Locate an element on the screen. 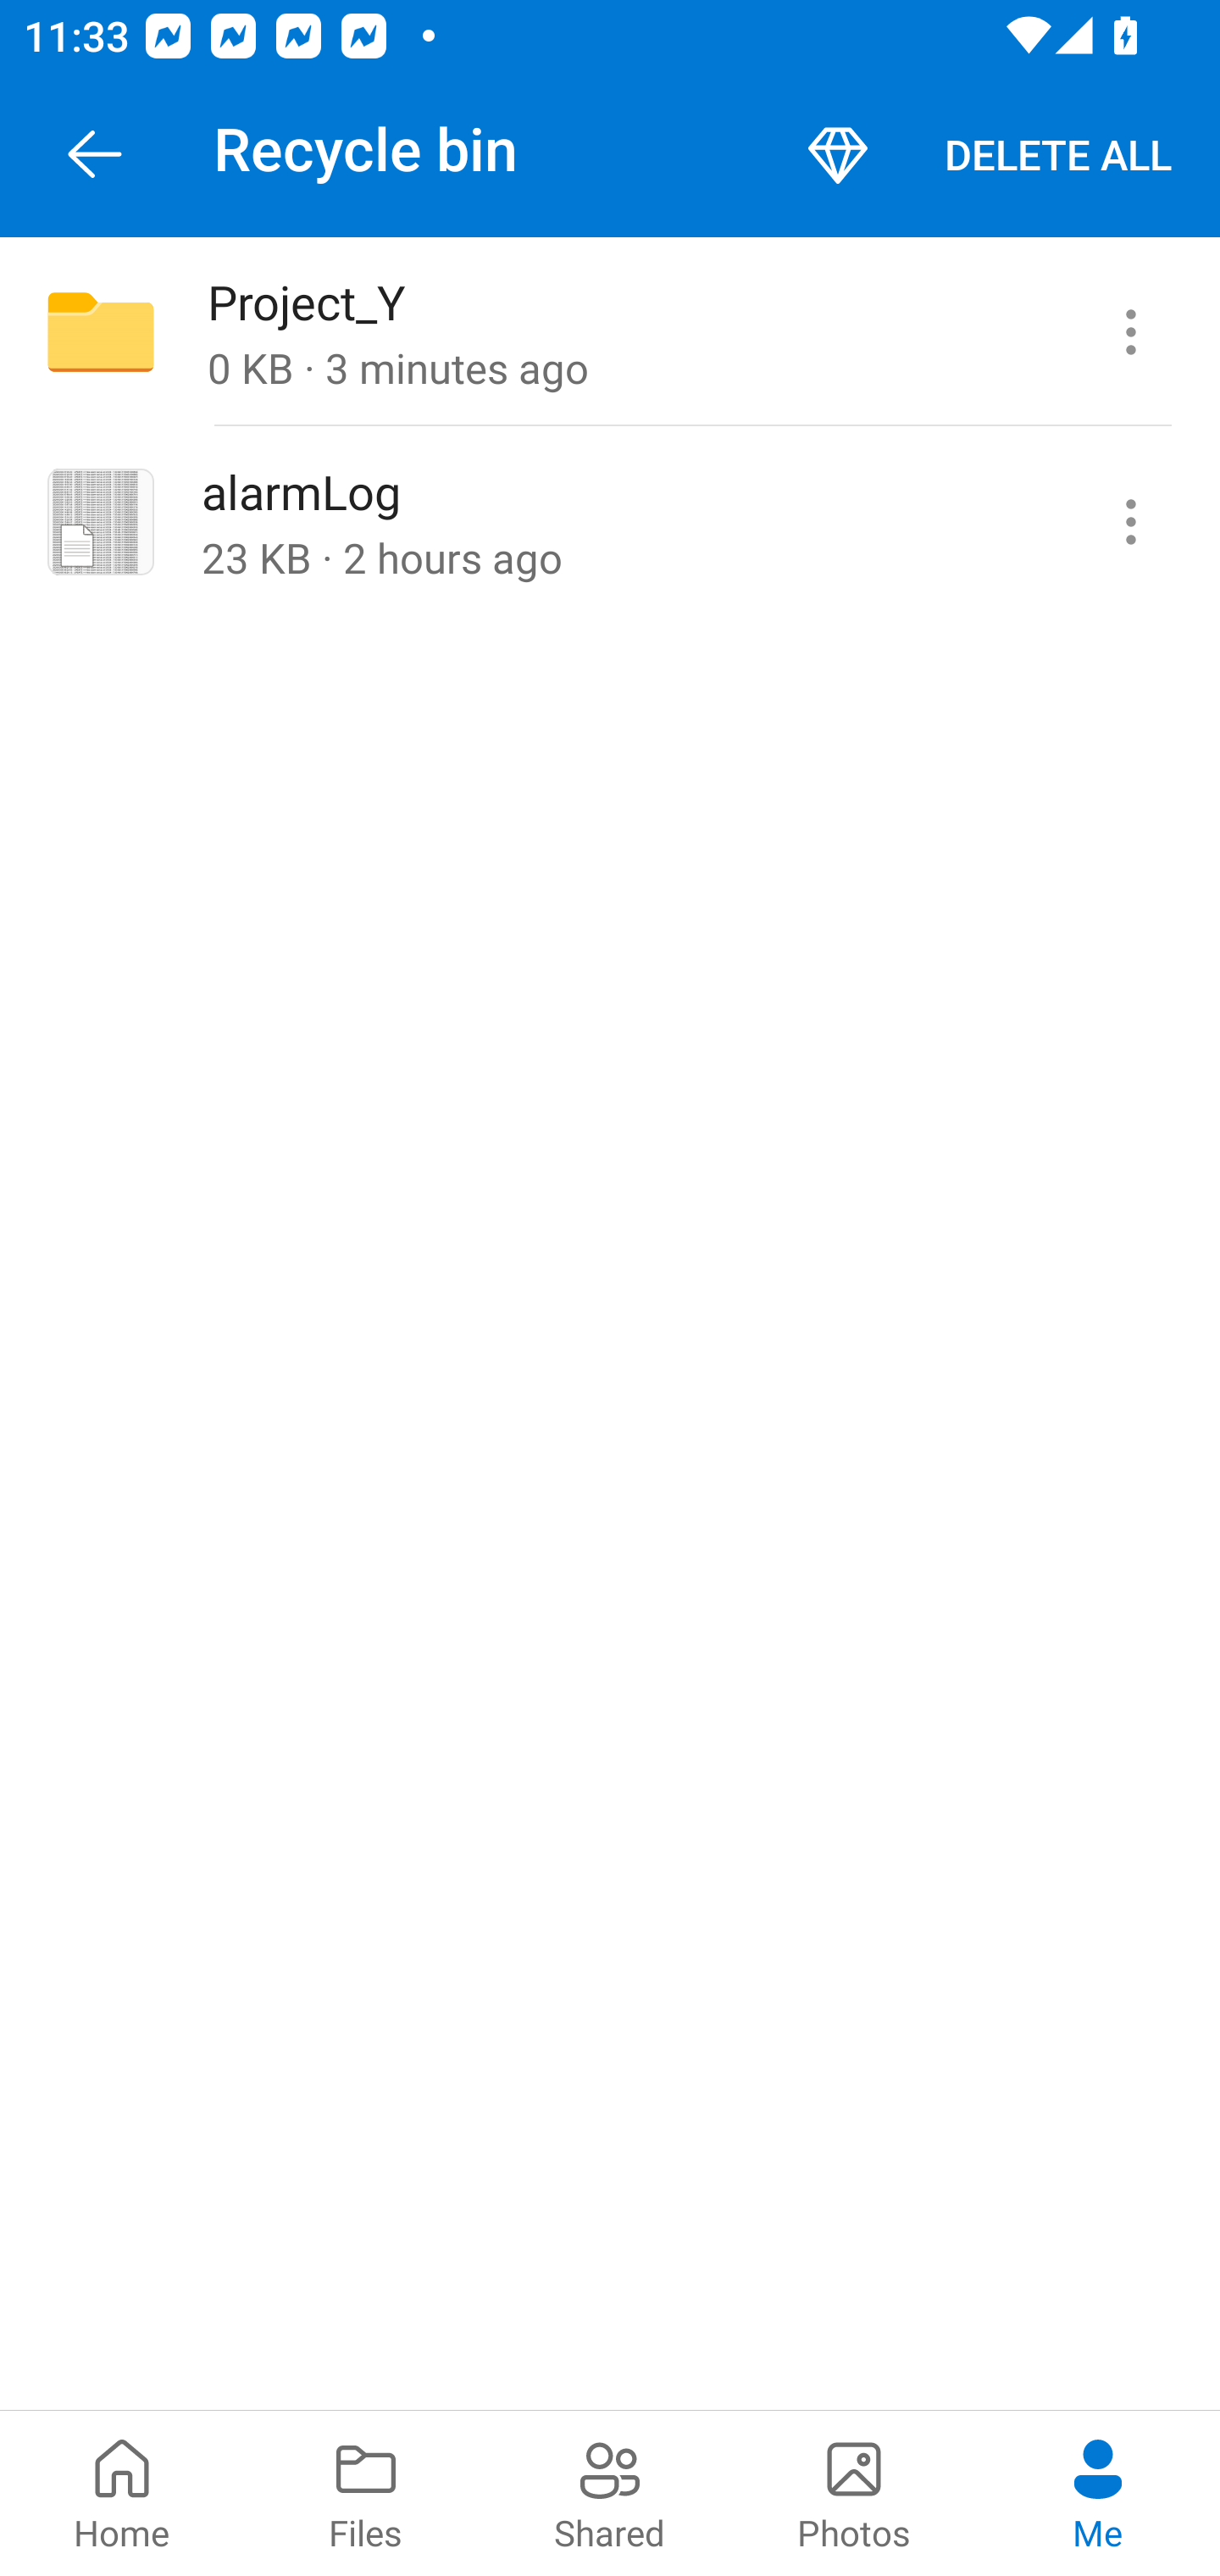 The width and height of the screenshot is (1220, 2576). DELETE ALL Delete all button is located at coordinates (1057, 154).